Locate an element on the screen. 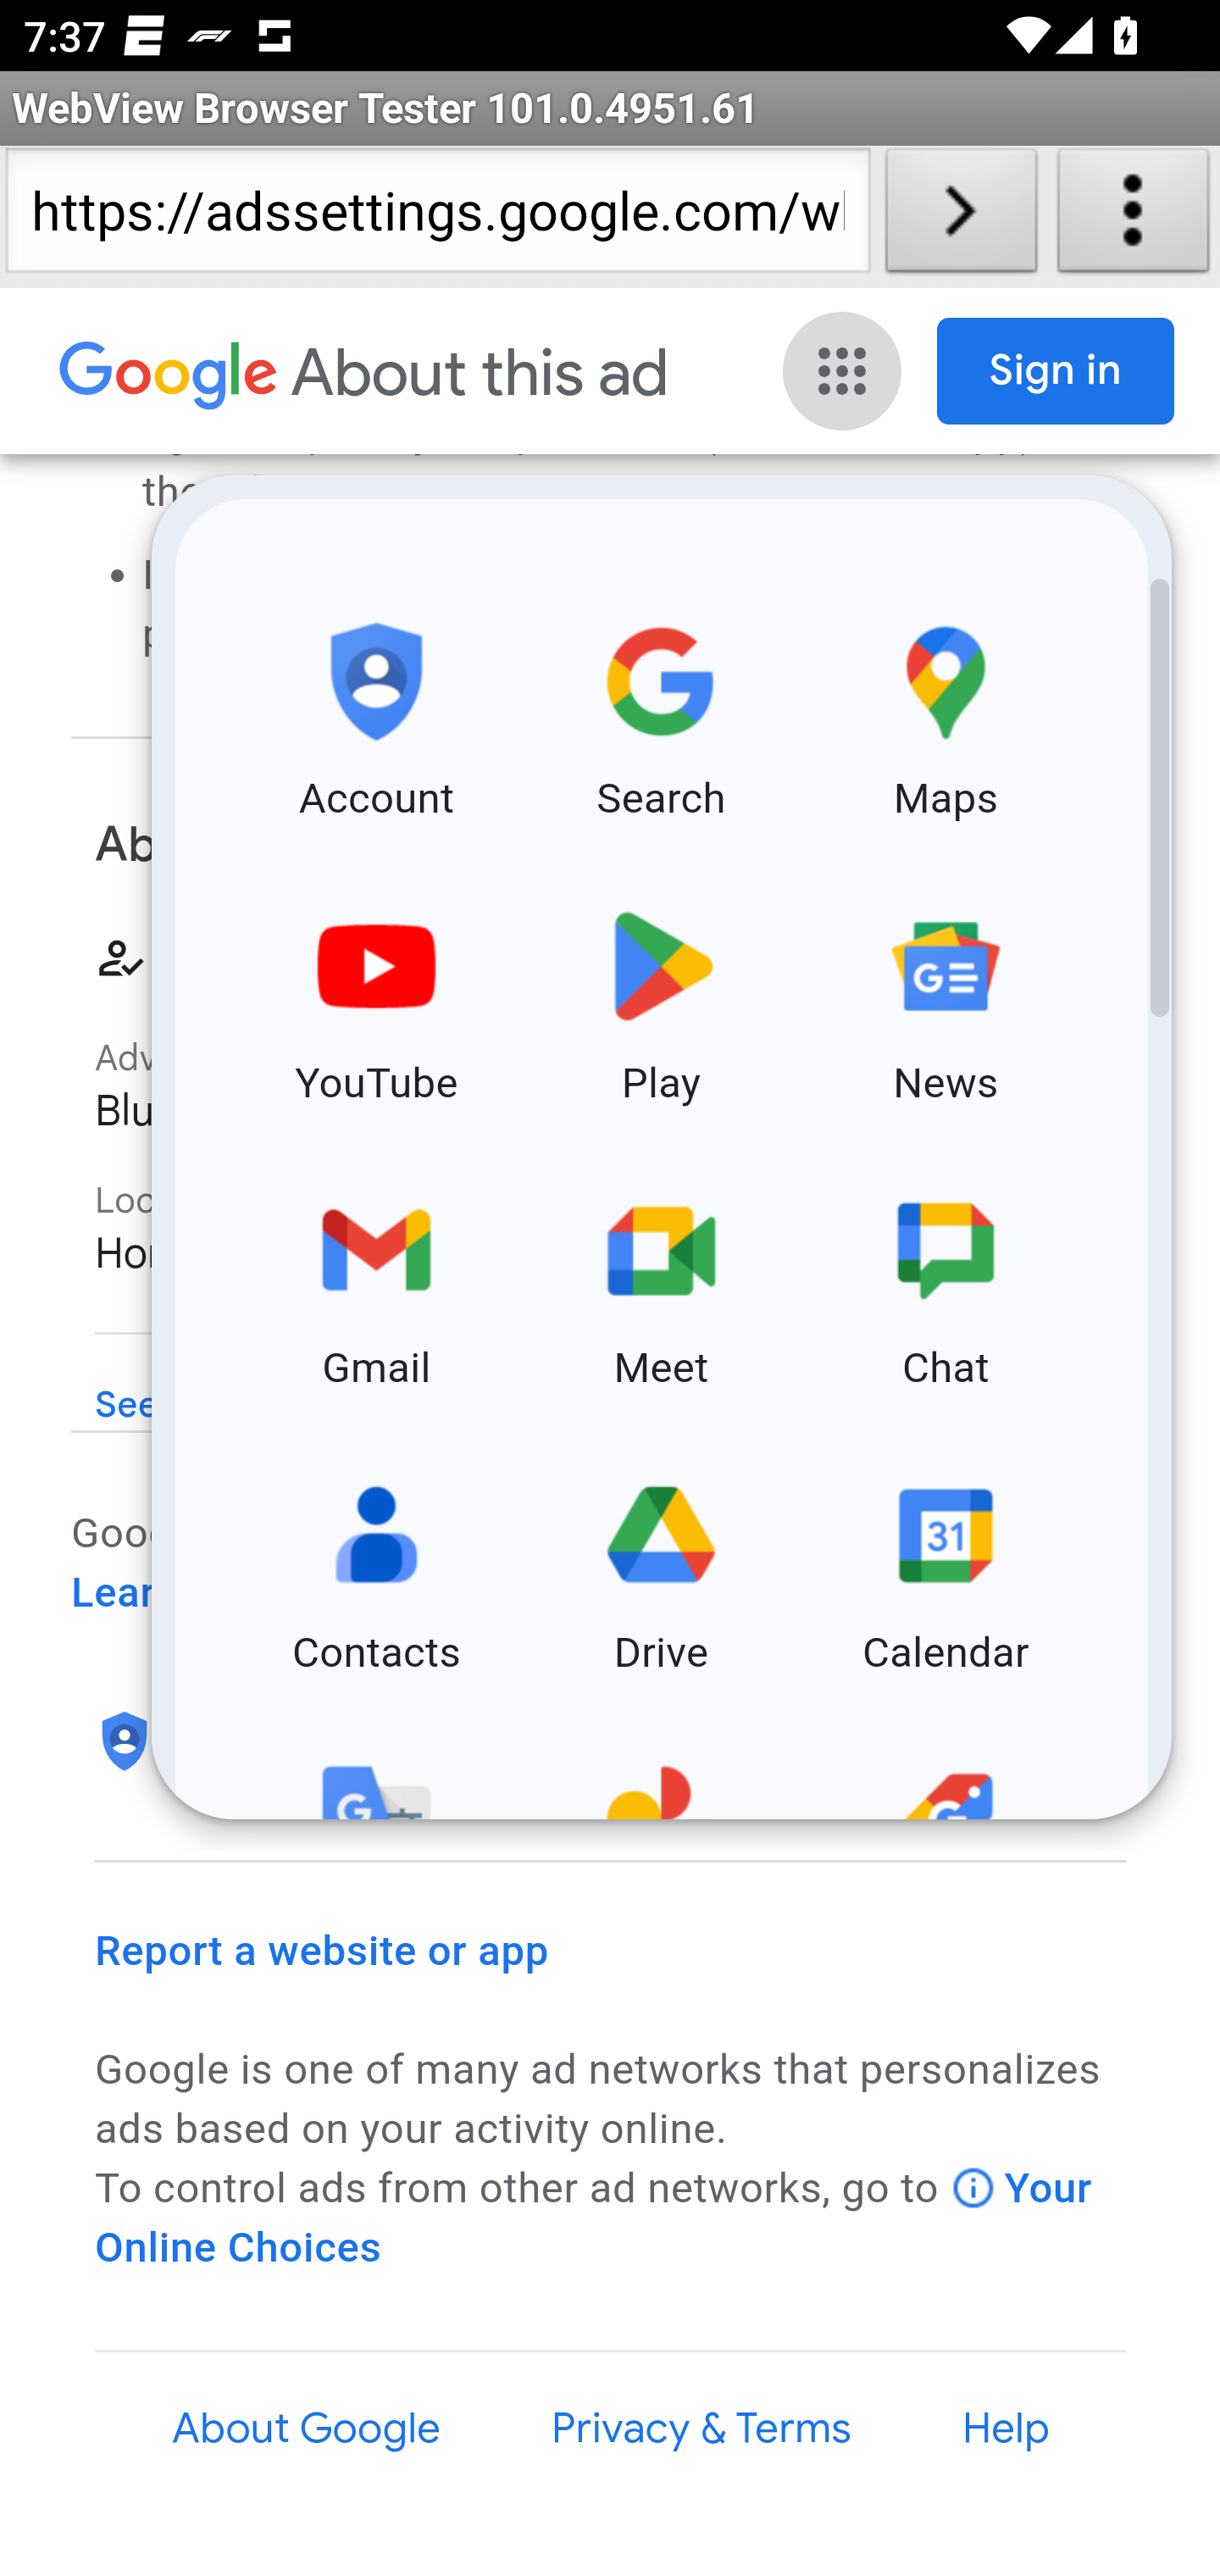 This screenshot has width=1220, height=2576. About Google is located at coordinates (307, 2429).